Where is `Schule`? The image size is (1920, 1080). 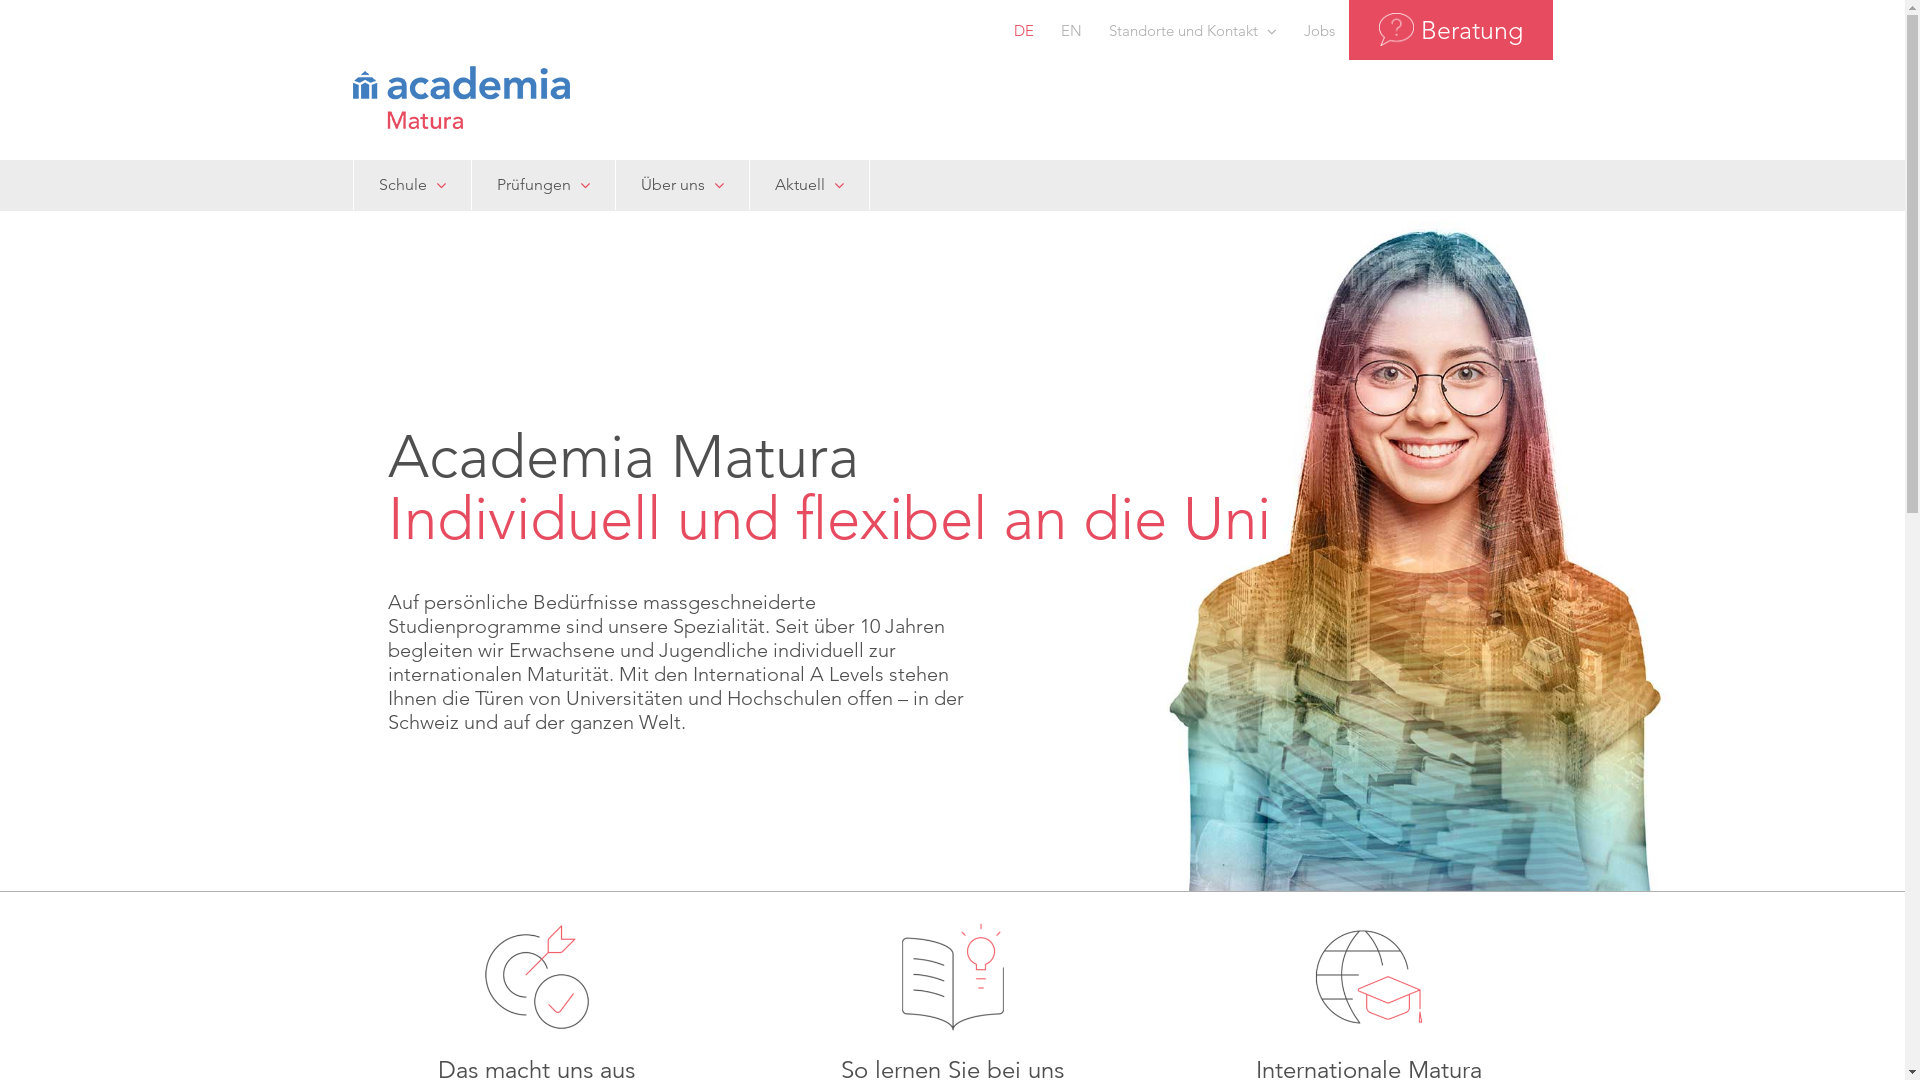
Schule is located at coordinates (412, 185).